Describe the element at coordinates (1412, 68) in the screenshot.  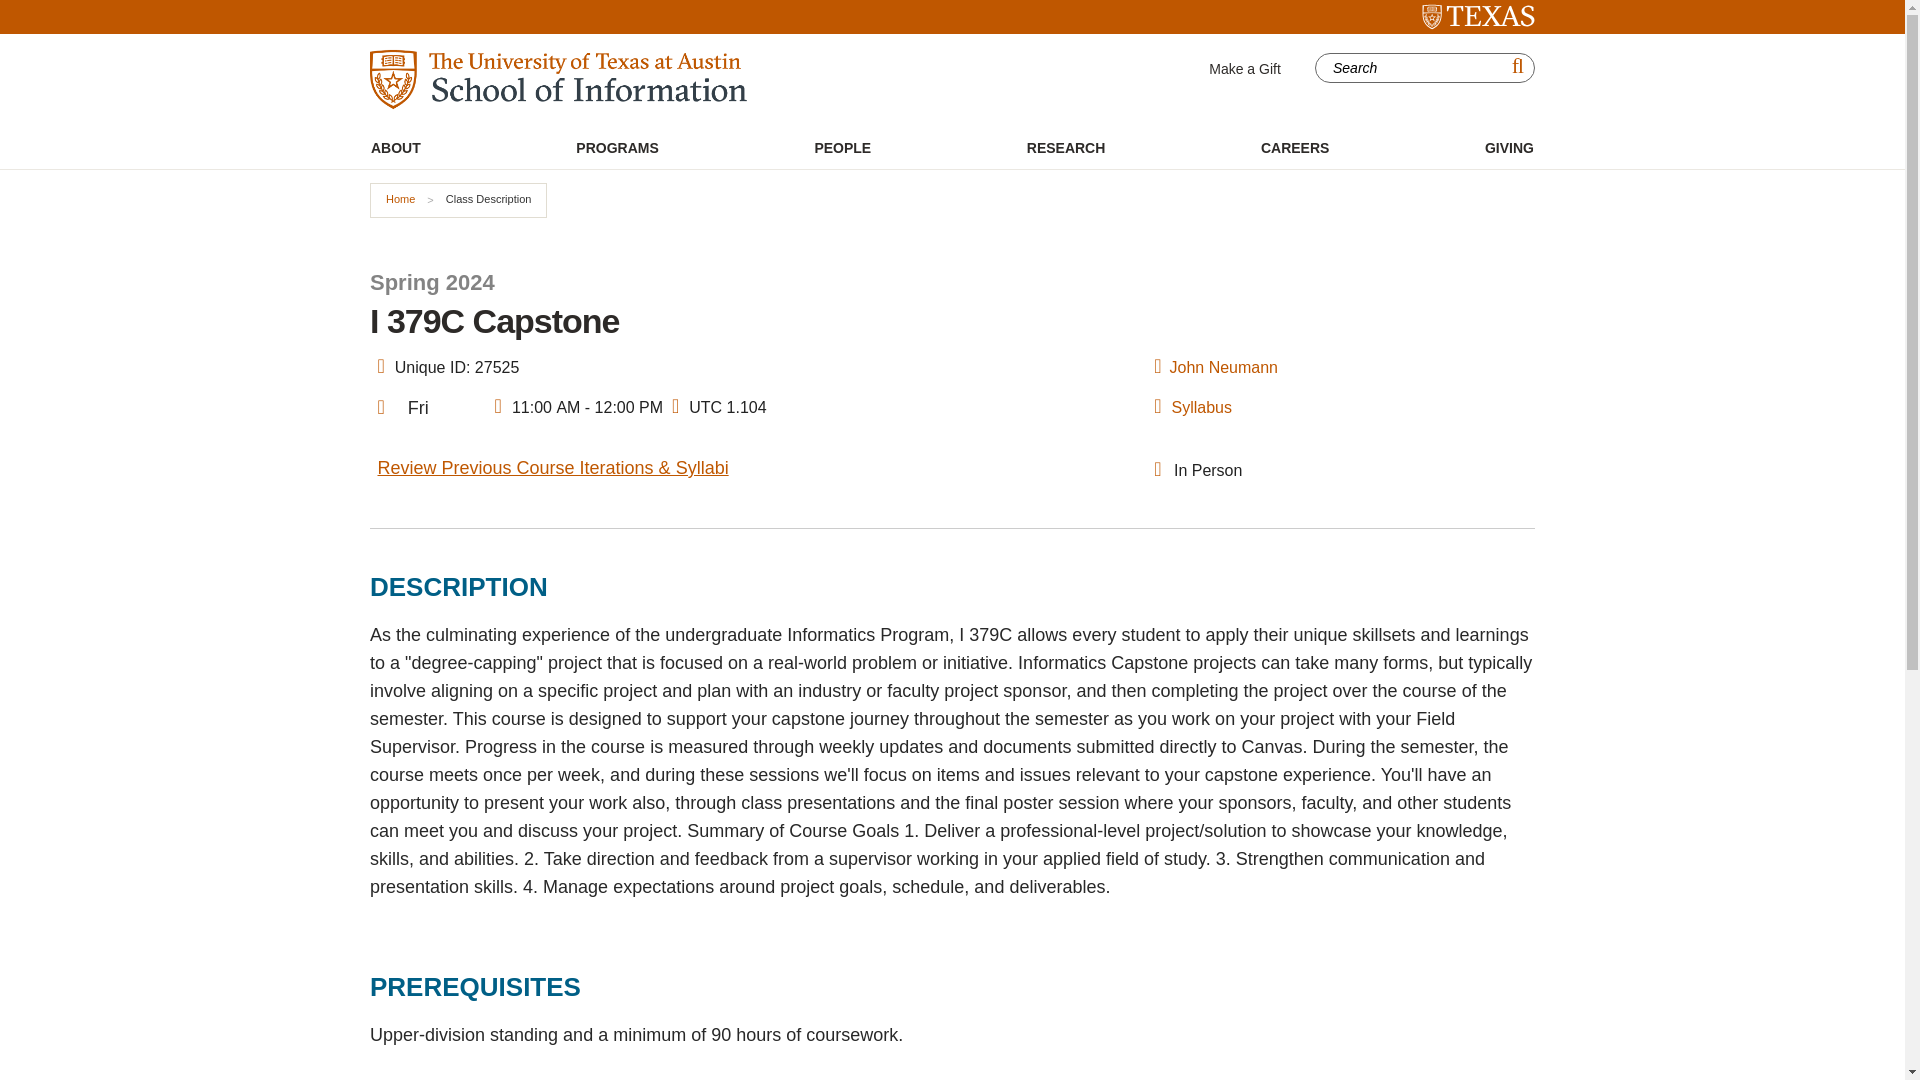
I see `Search this site` at that location.